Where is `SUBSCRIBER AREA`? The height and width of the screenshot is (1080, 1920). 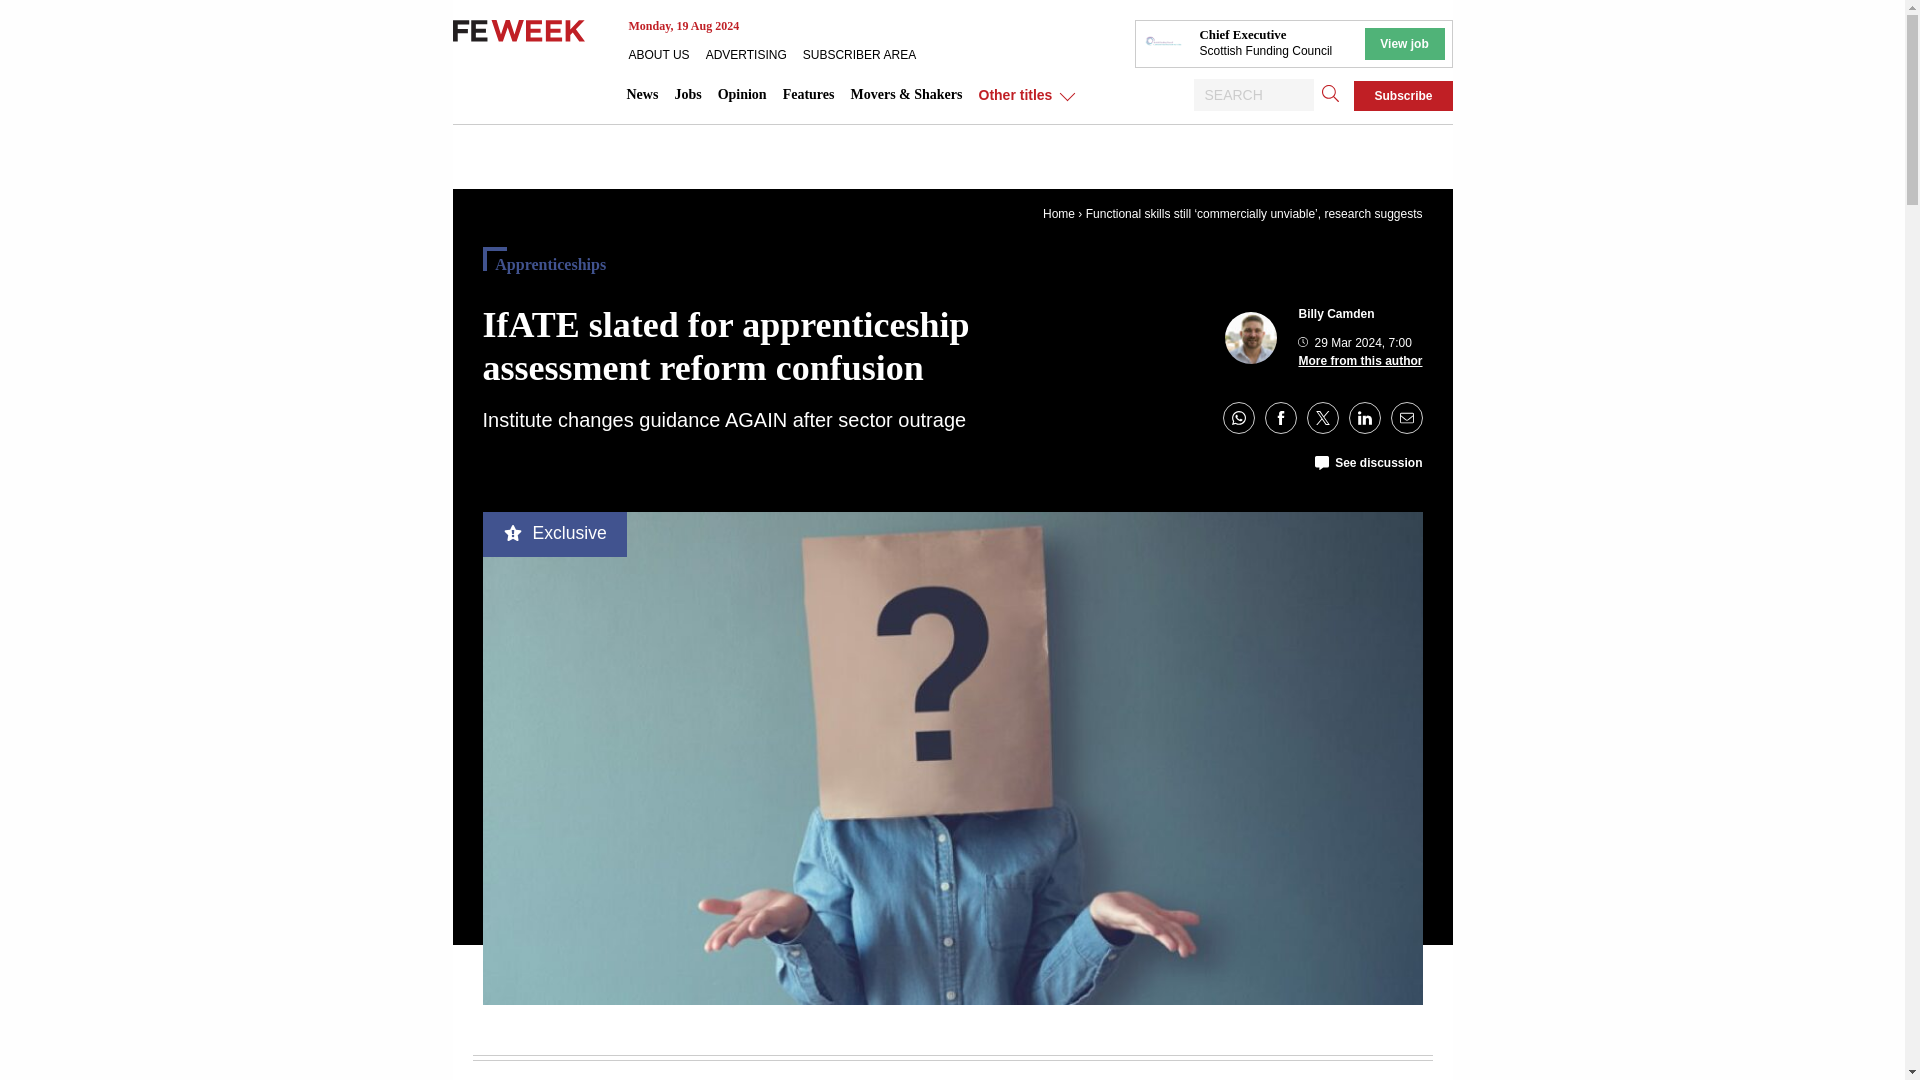 SUBSCRIBER AREA is located at coordinates (866, 54).